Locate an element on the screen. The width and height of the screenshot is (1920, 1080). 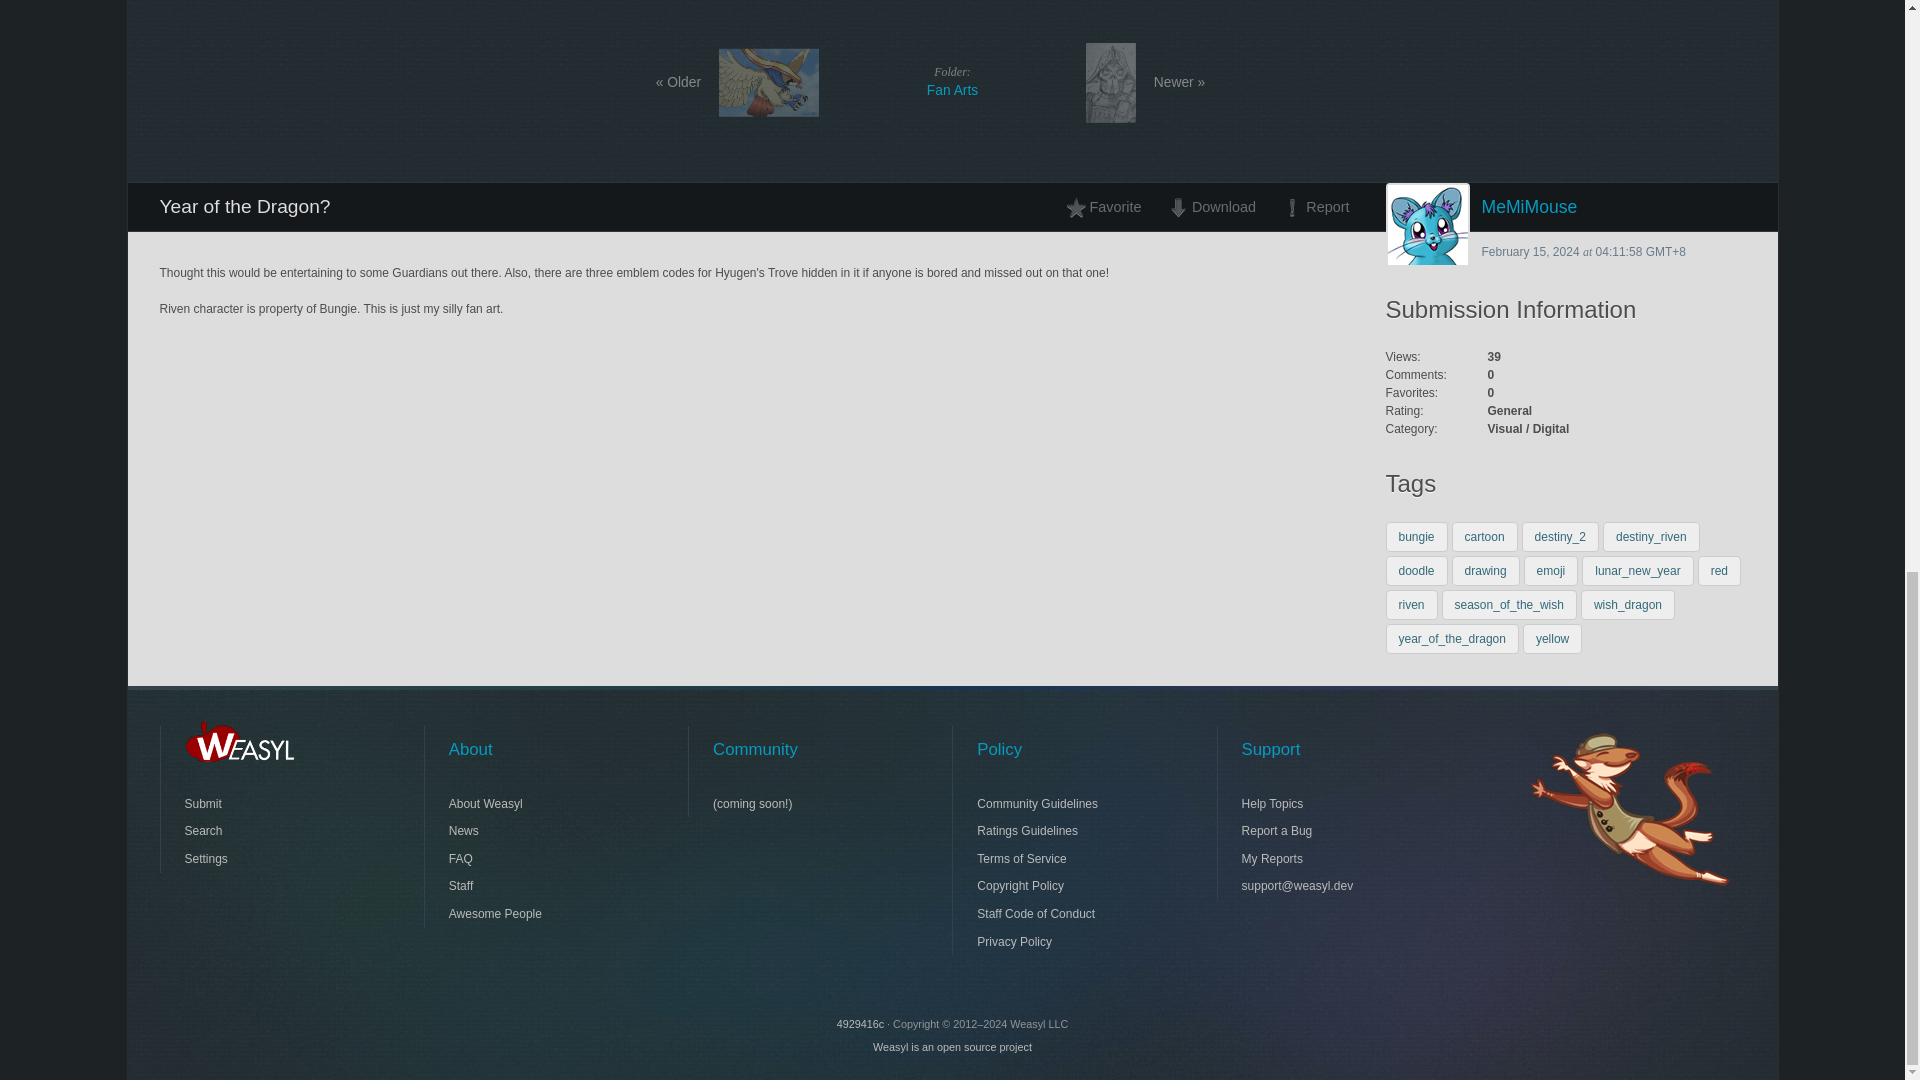
yellow is located at coordinates (1552, 639).